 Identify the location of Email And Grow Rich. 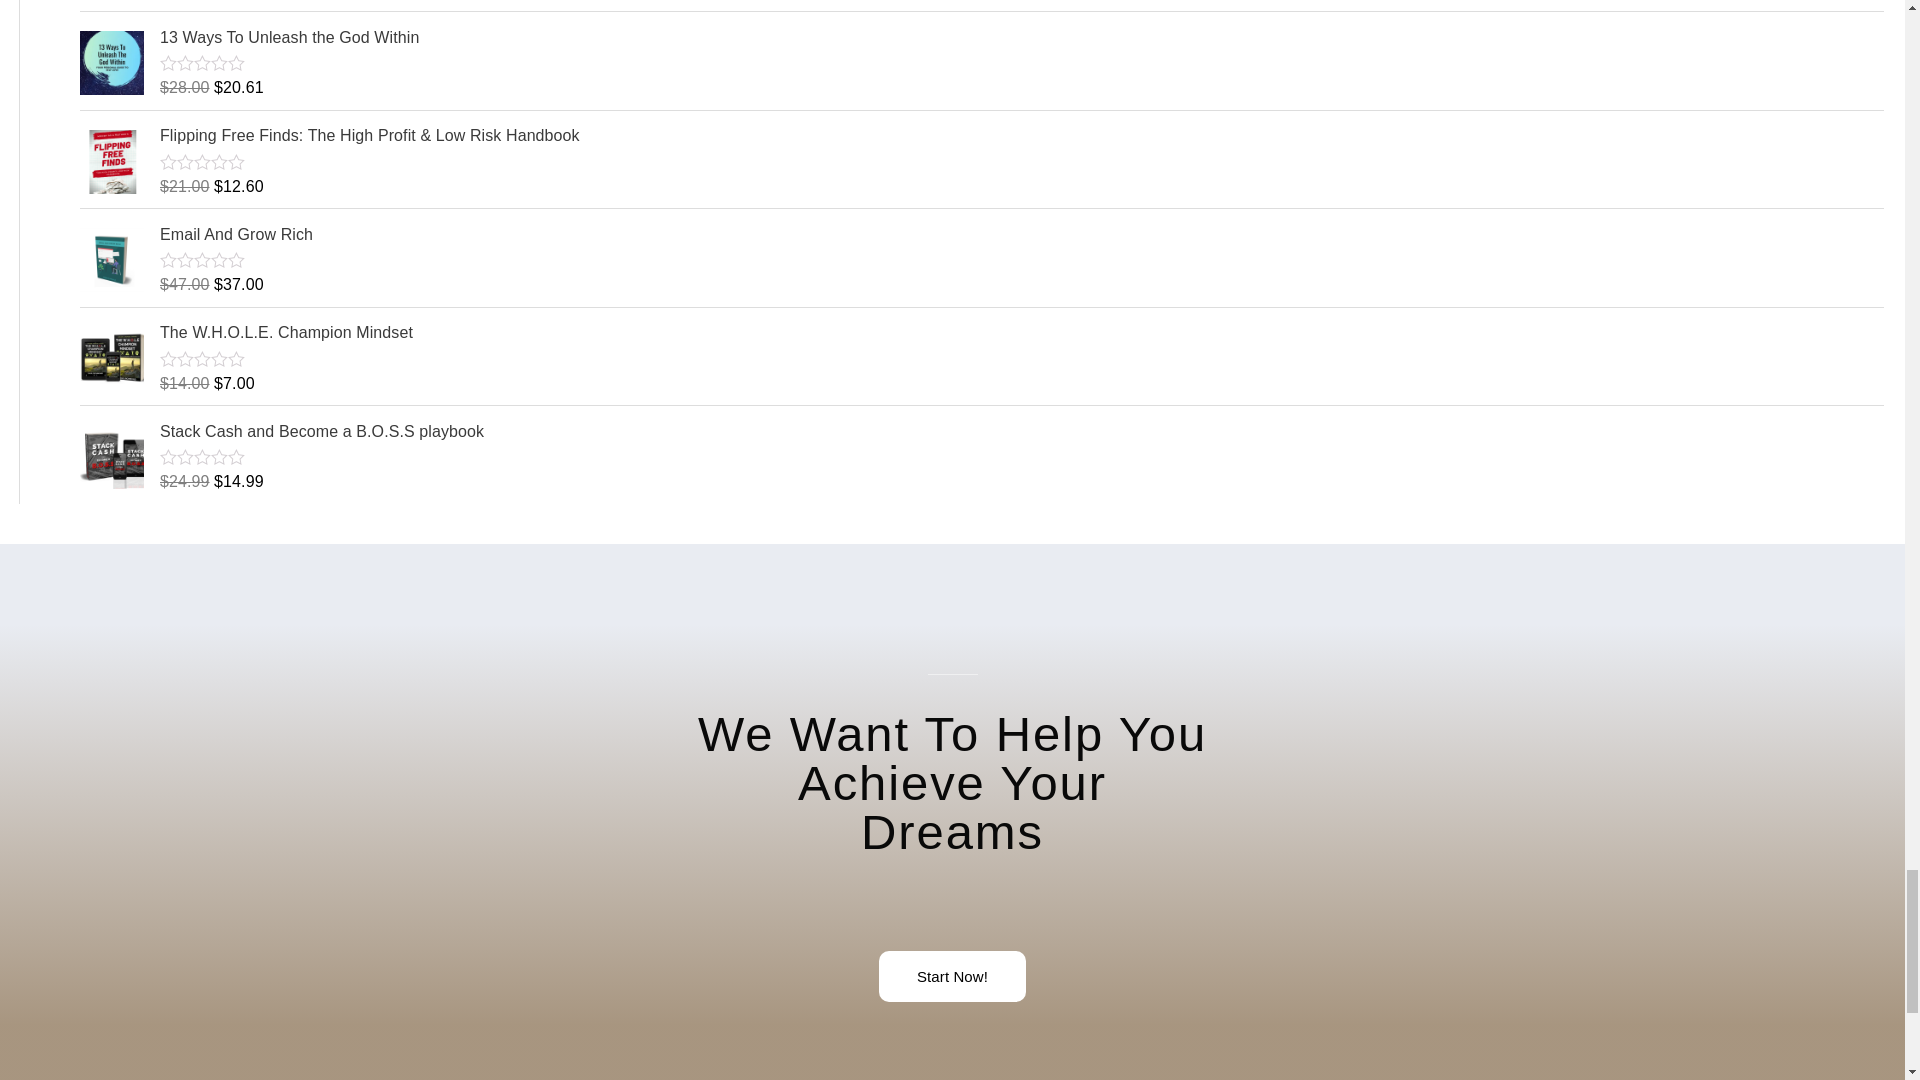
(1021, 234).